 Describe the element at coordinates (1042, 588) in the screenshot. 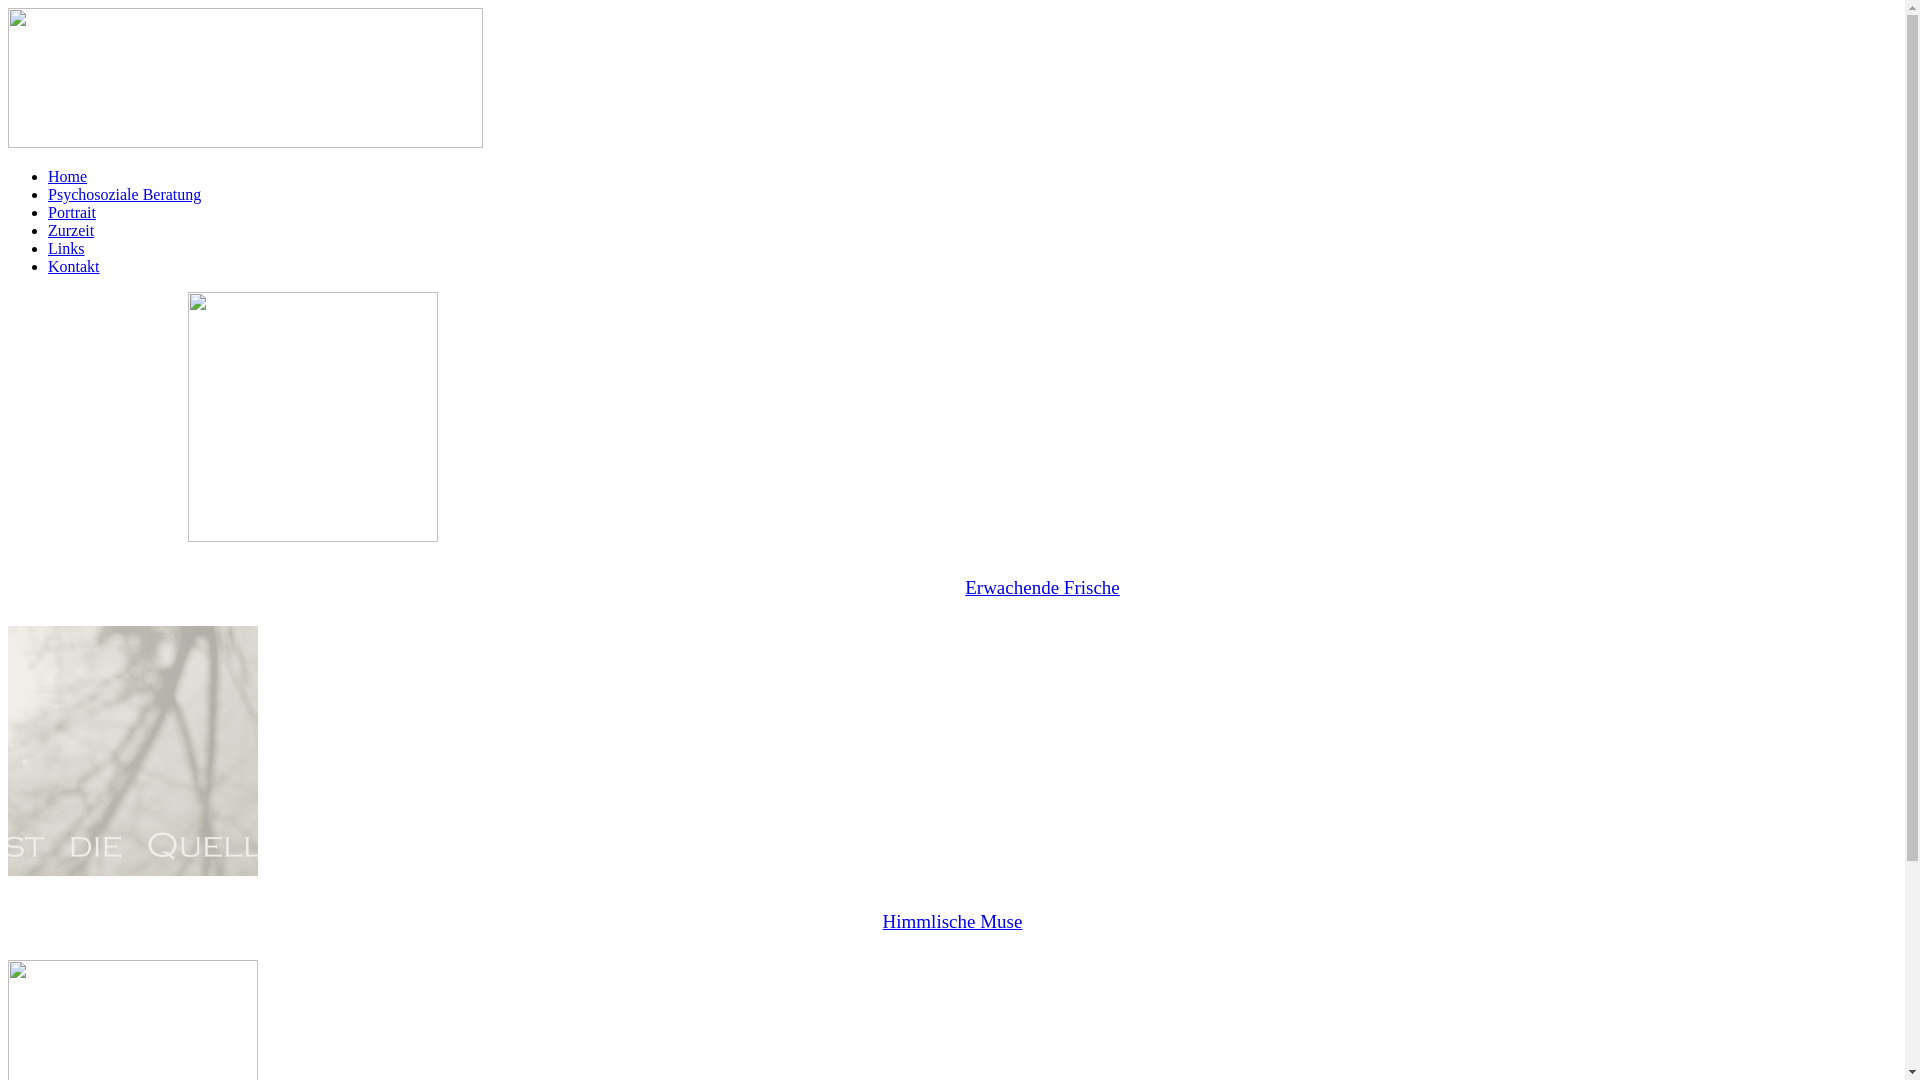

I see `Erwachende Frische` at that location.